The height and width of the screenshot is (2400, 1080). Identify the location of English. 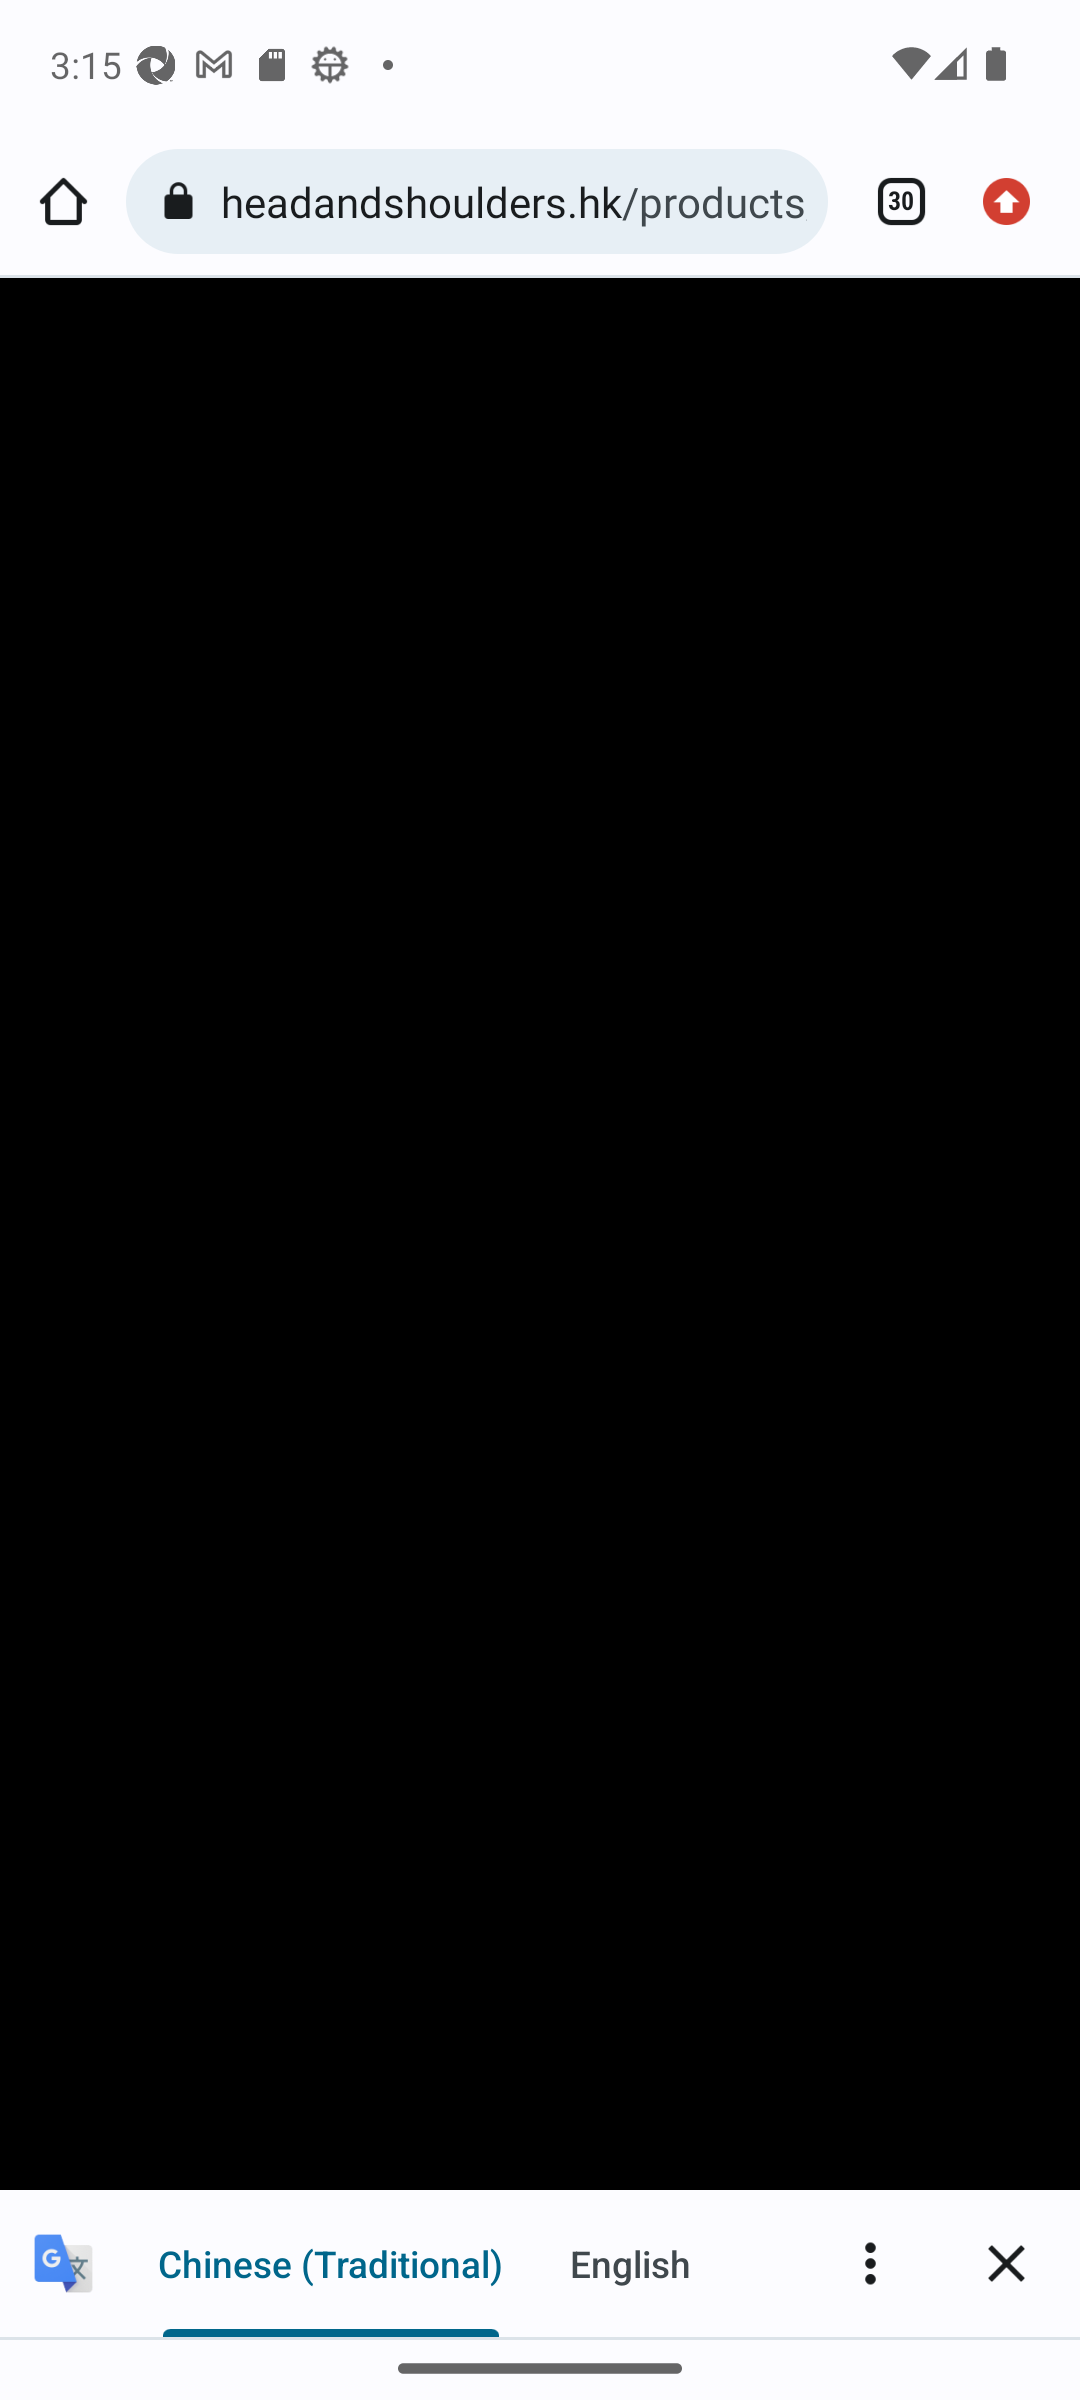
(630, 2262).